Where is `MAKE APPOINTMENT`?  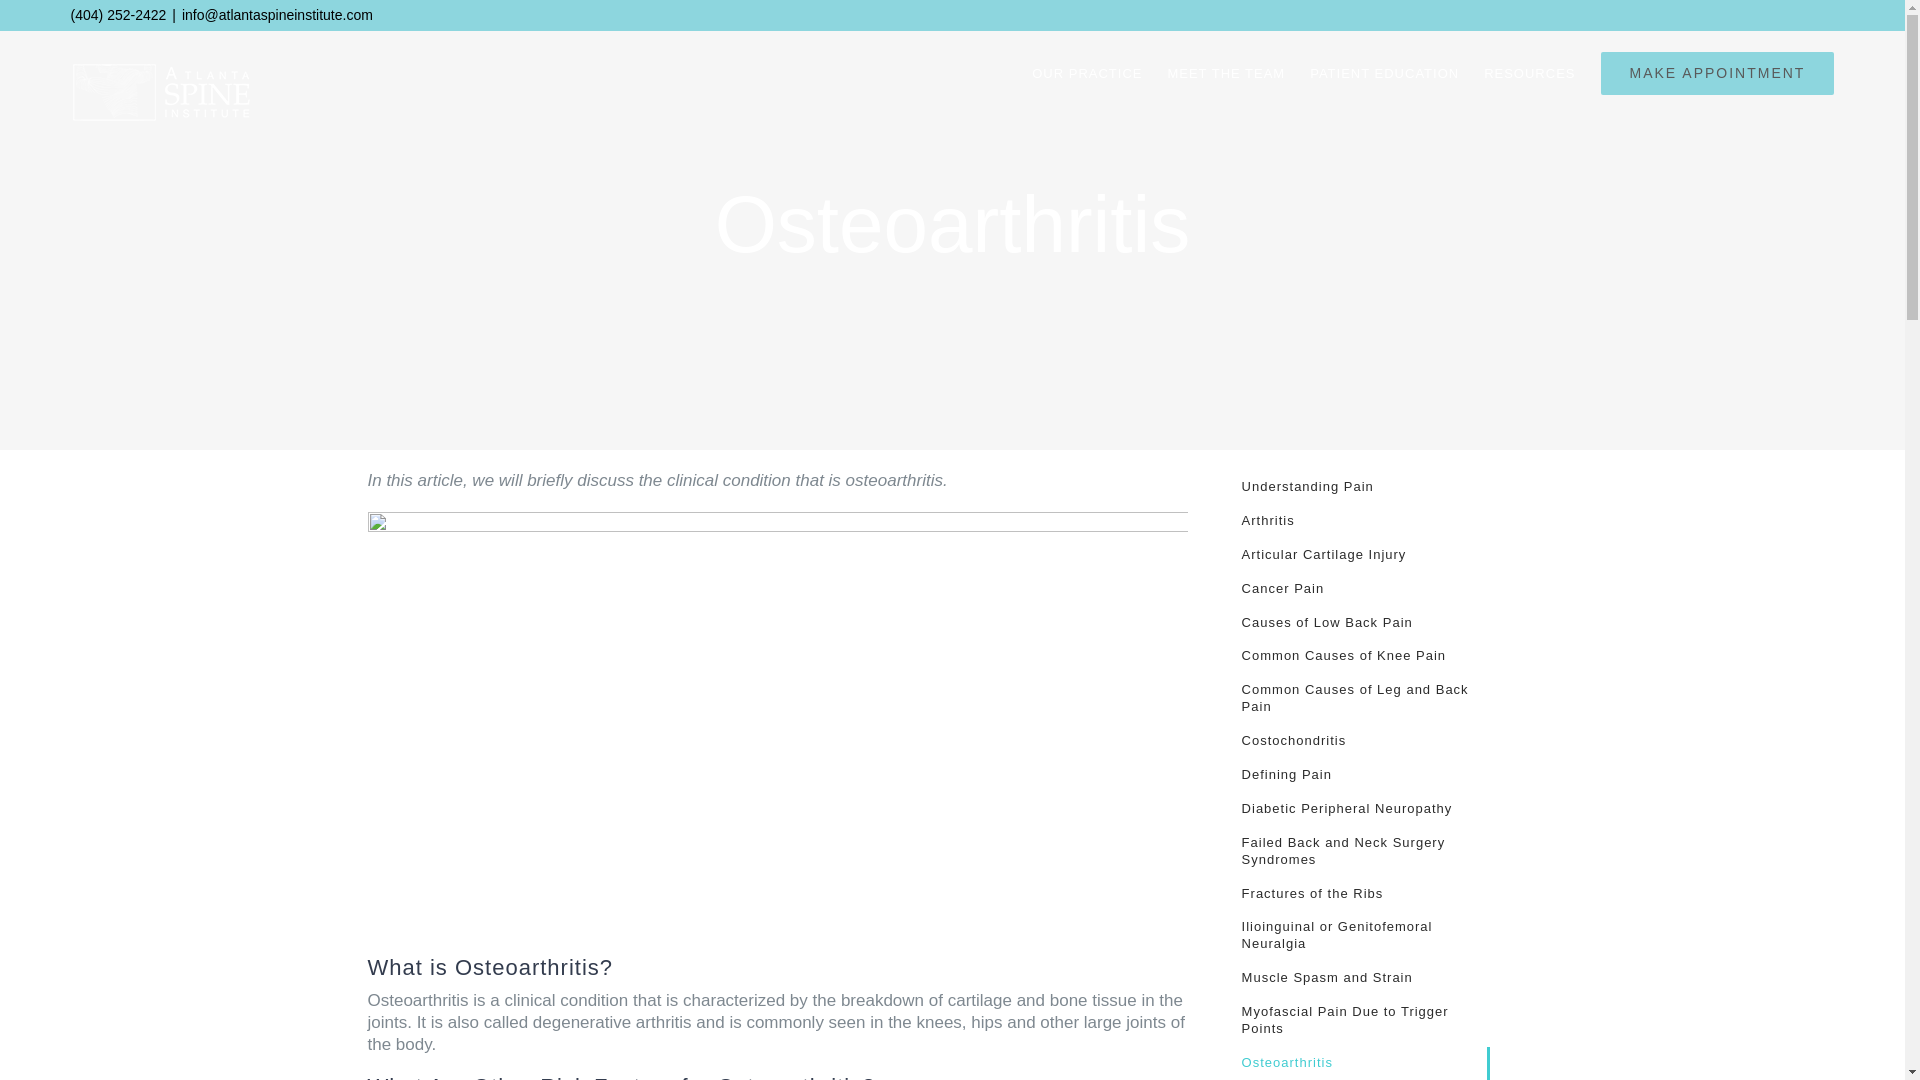 MAKE APPOINTMENT is located at coordinates (1716, 72).